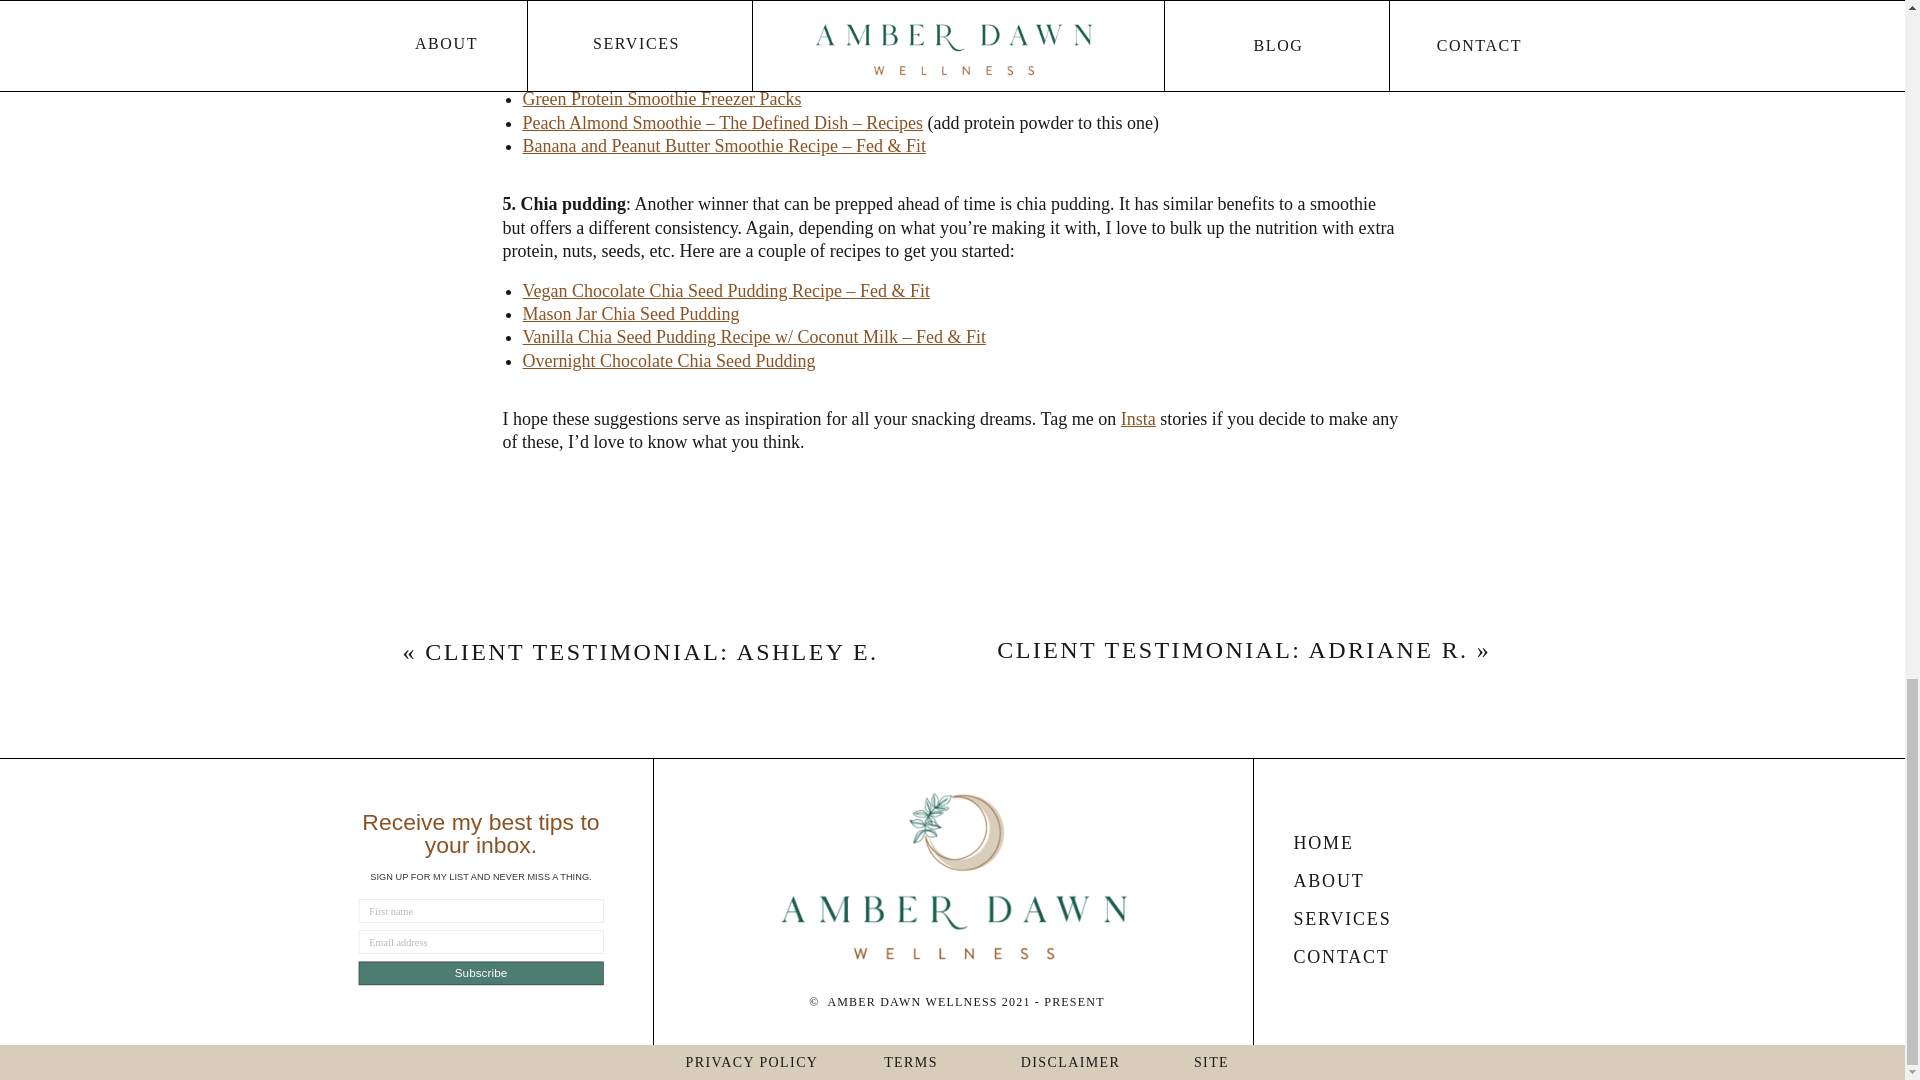 Image resolution: width=1920 pixels, height=1080 pixels. What do you see at coordinates (1070, 1066) in the screenshot?
I see `DISCLAIMER` at bounding box center [1070, 1066].